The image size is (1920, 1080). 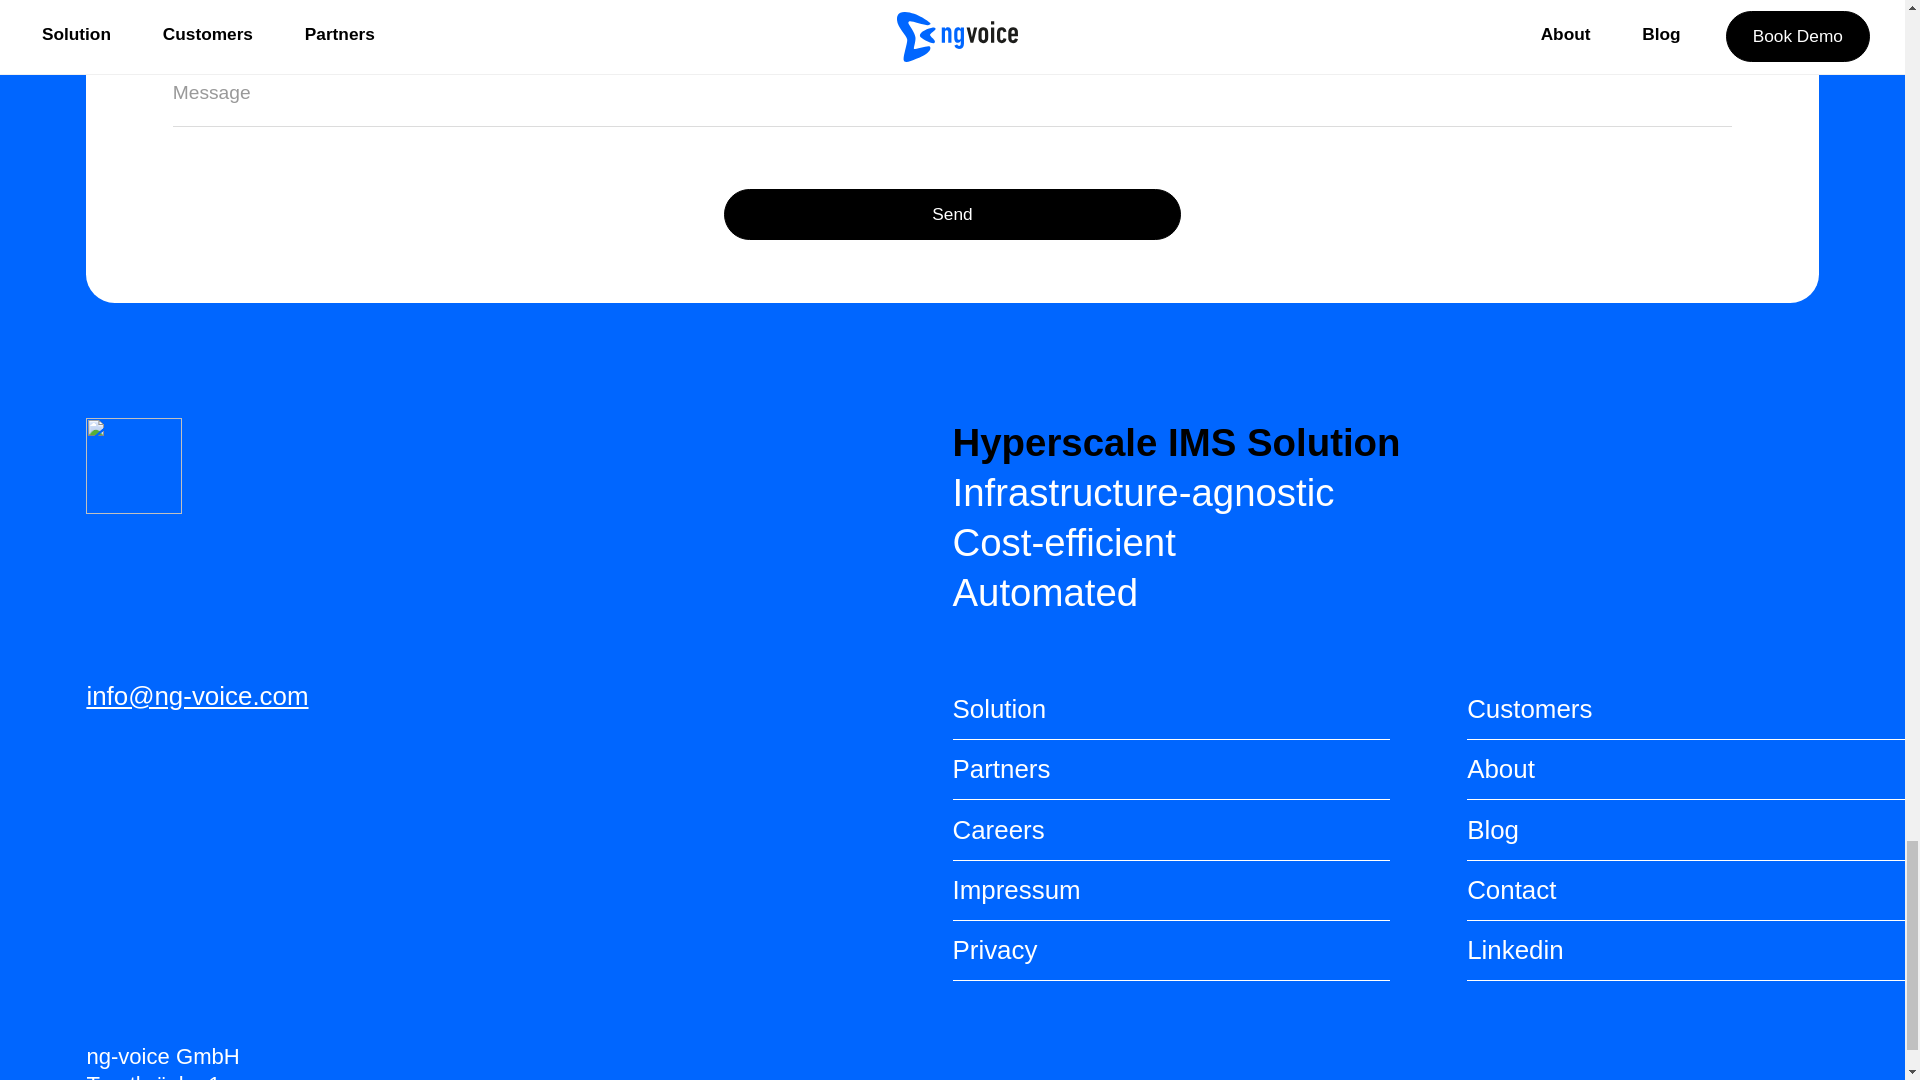 I want to click on Privacy, so click(x=1171, y=950).